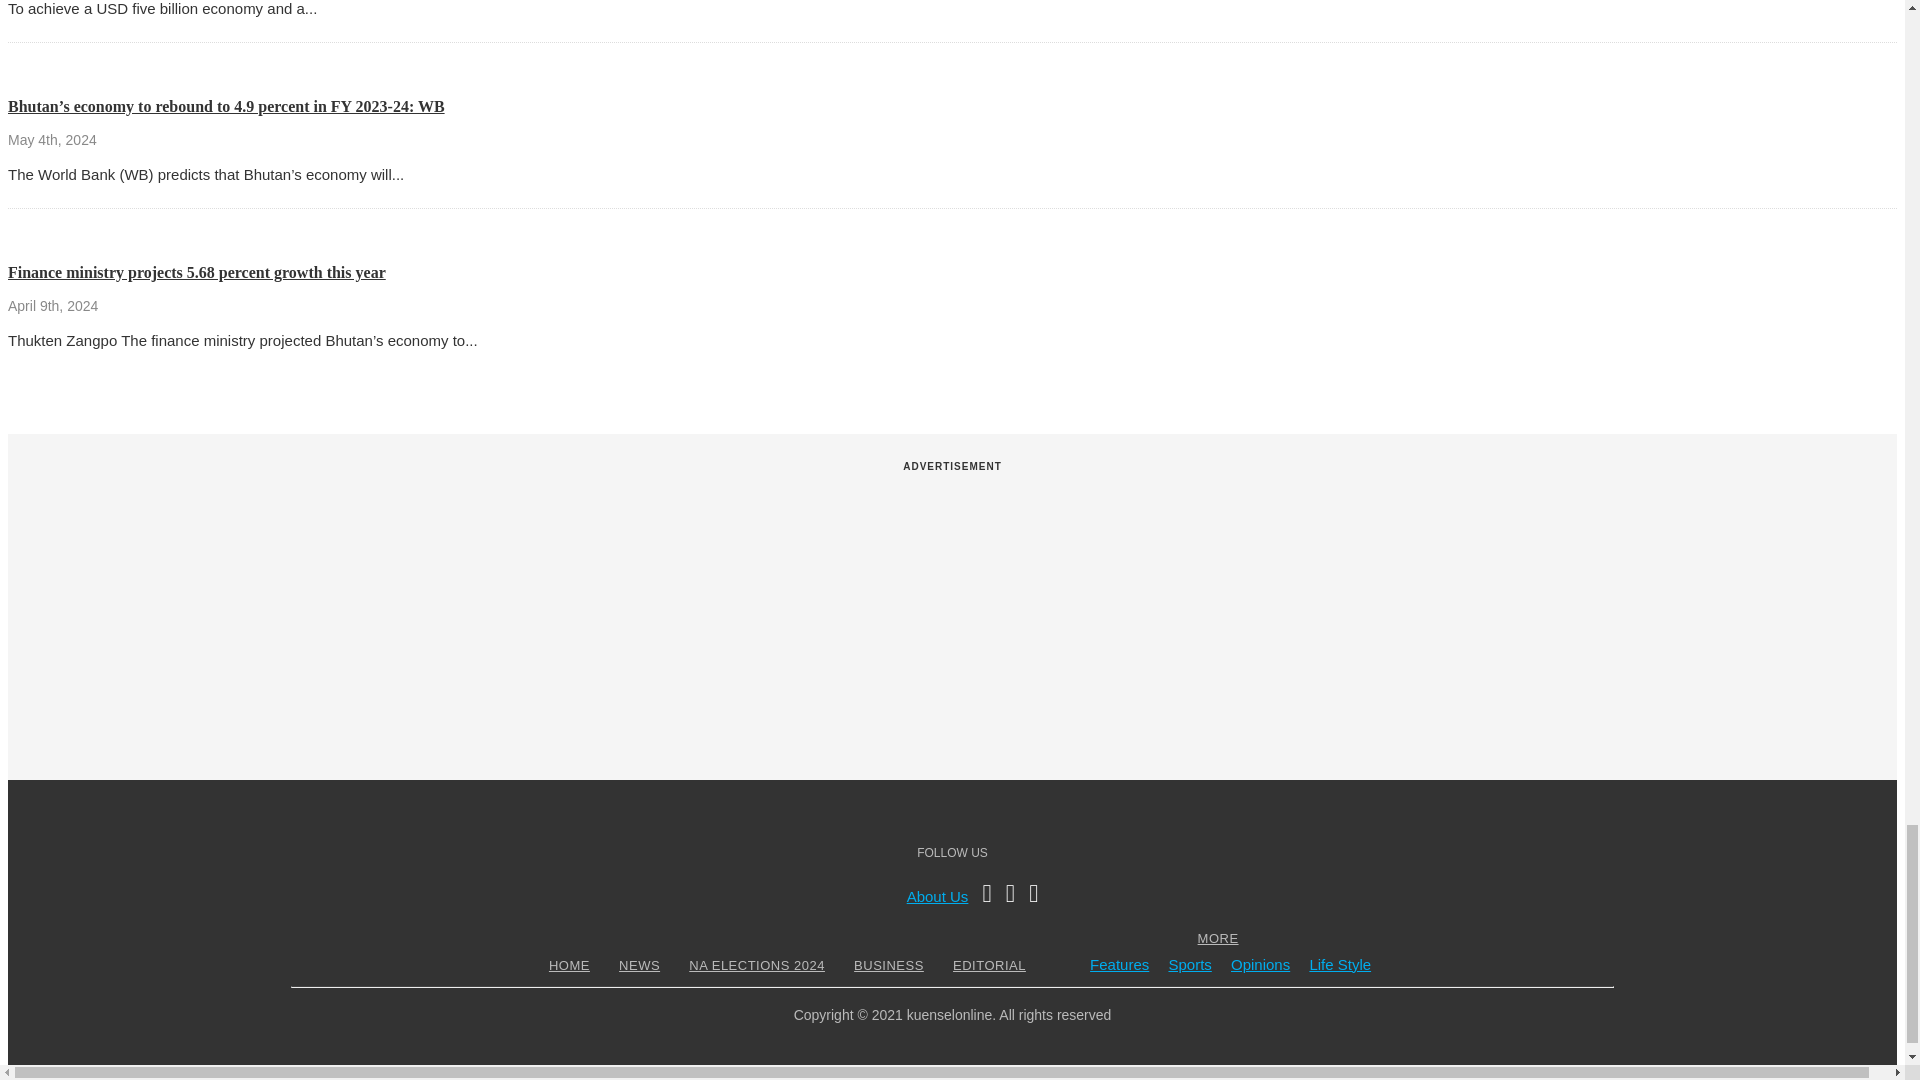 The width and height of the screenshot is (1920, 1080). I want to click on Finance ministry projects 5.68 percent growth this year, so click(196, 272).